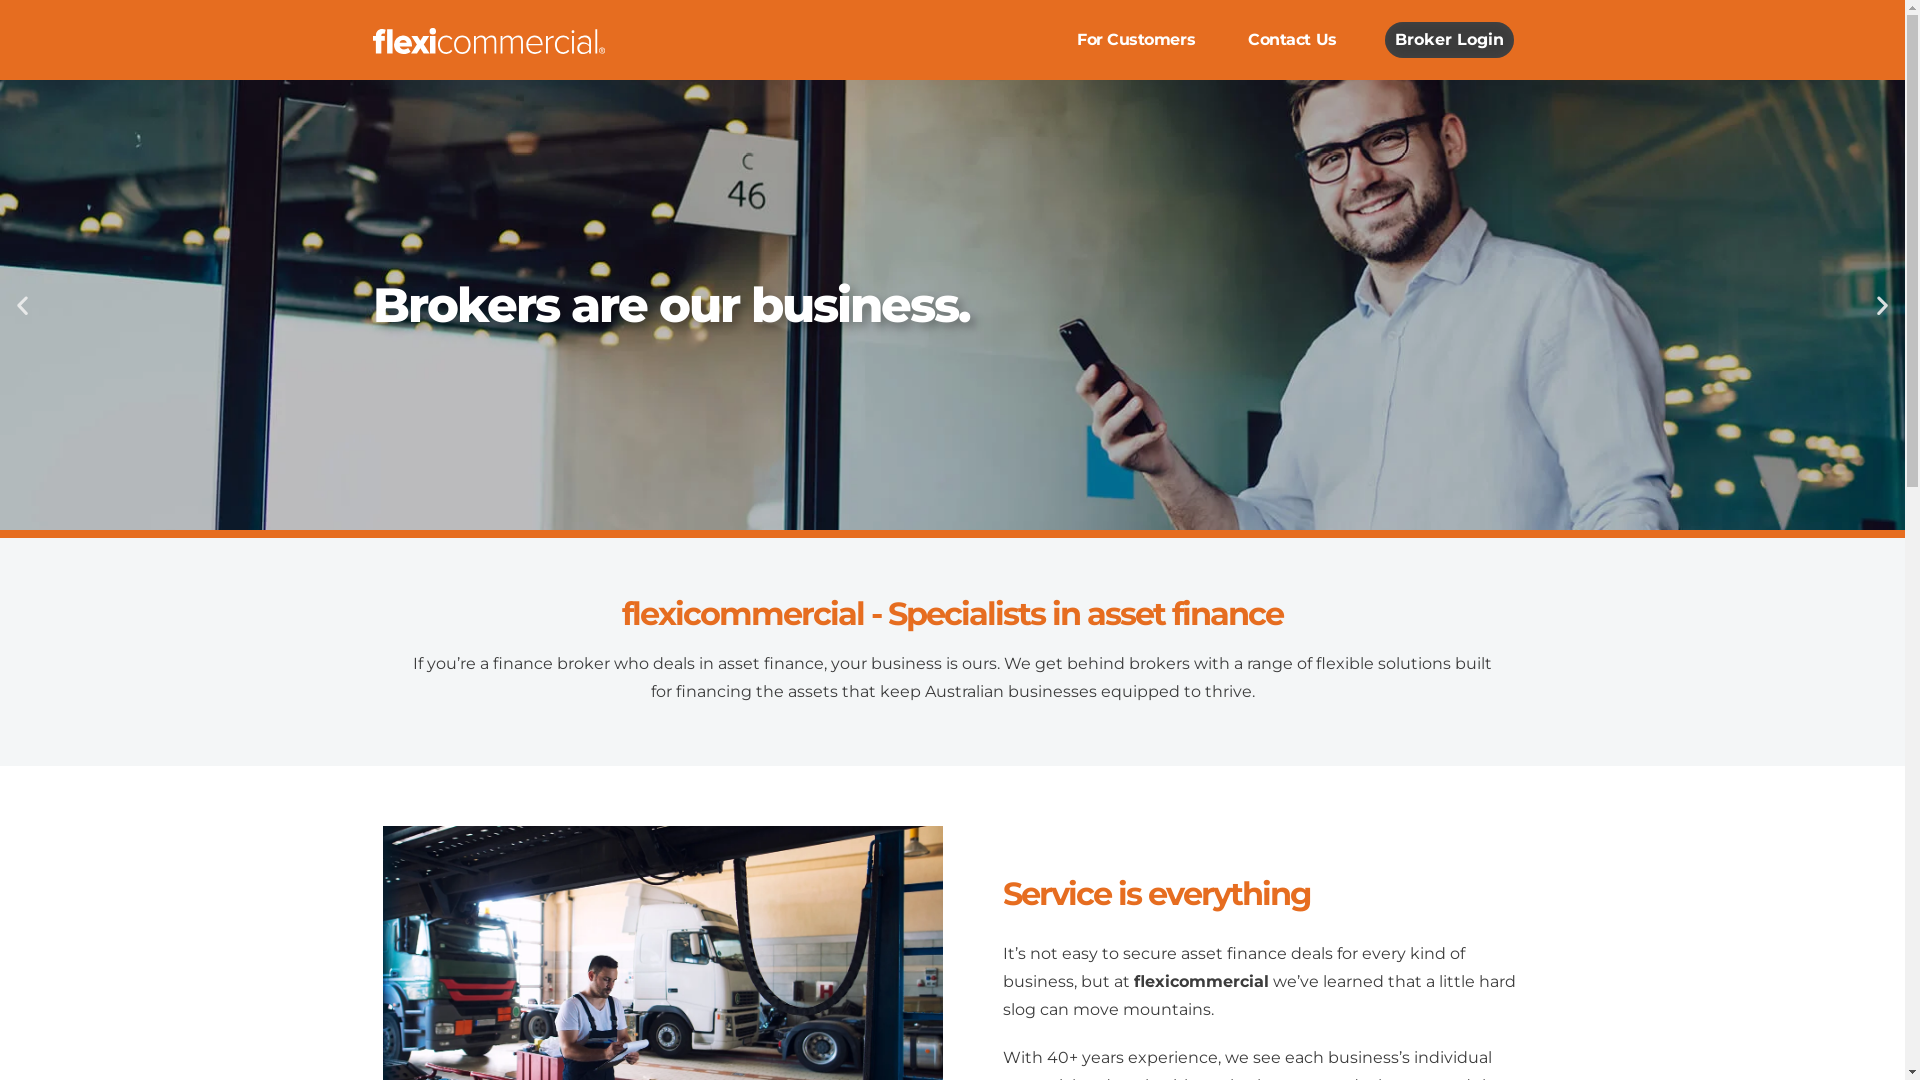 The image size is (1920, 1080). Describe the element at coordinates (1136, 40) in the screenshot. I see `For Customers` at that location.